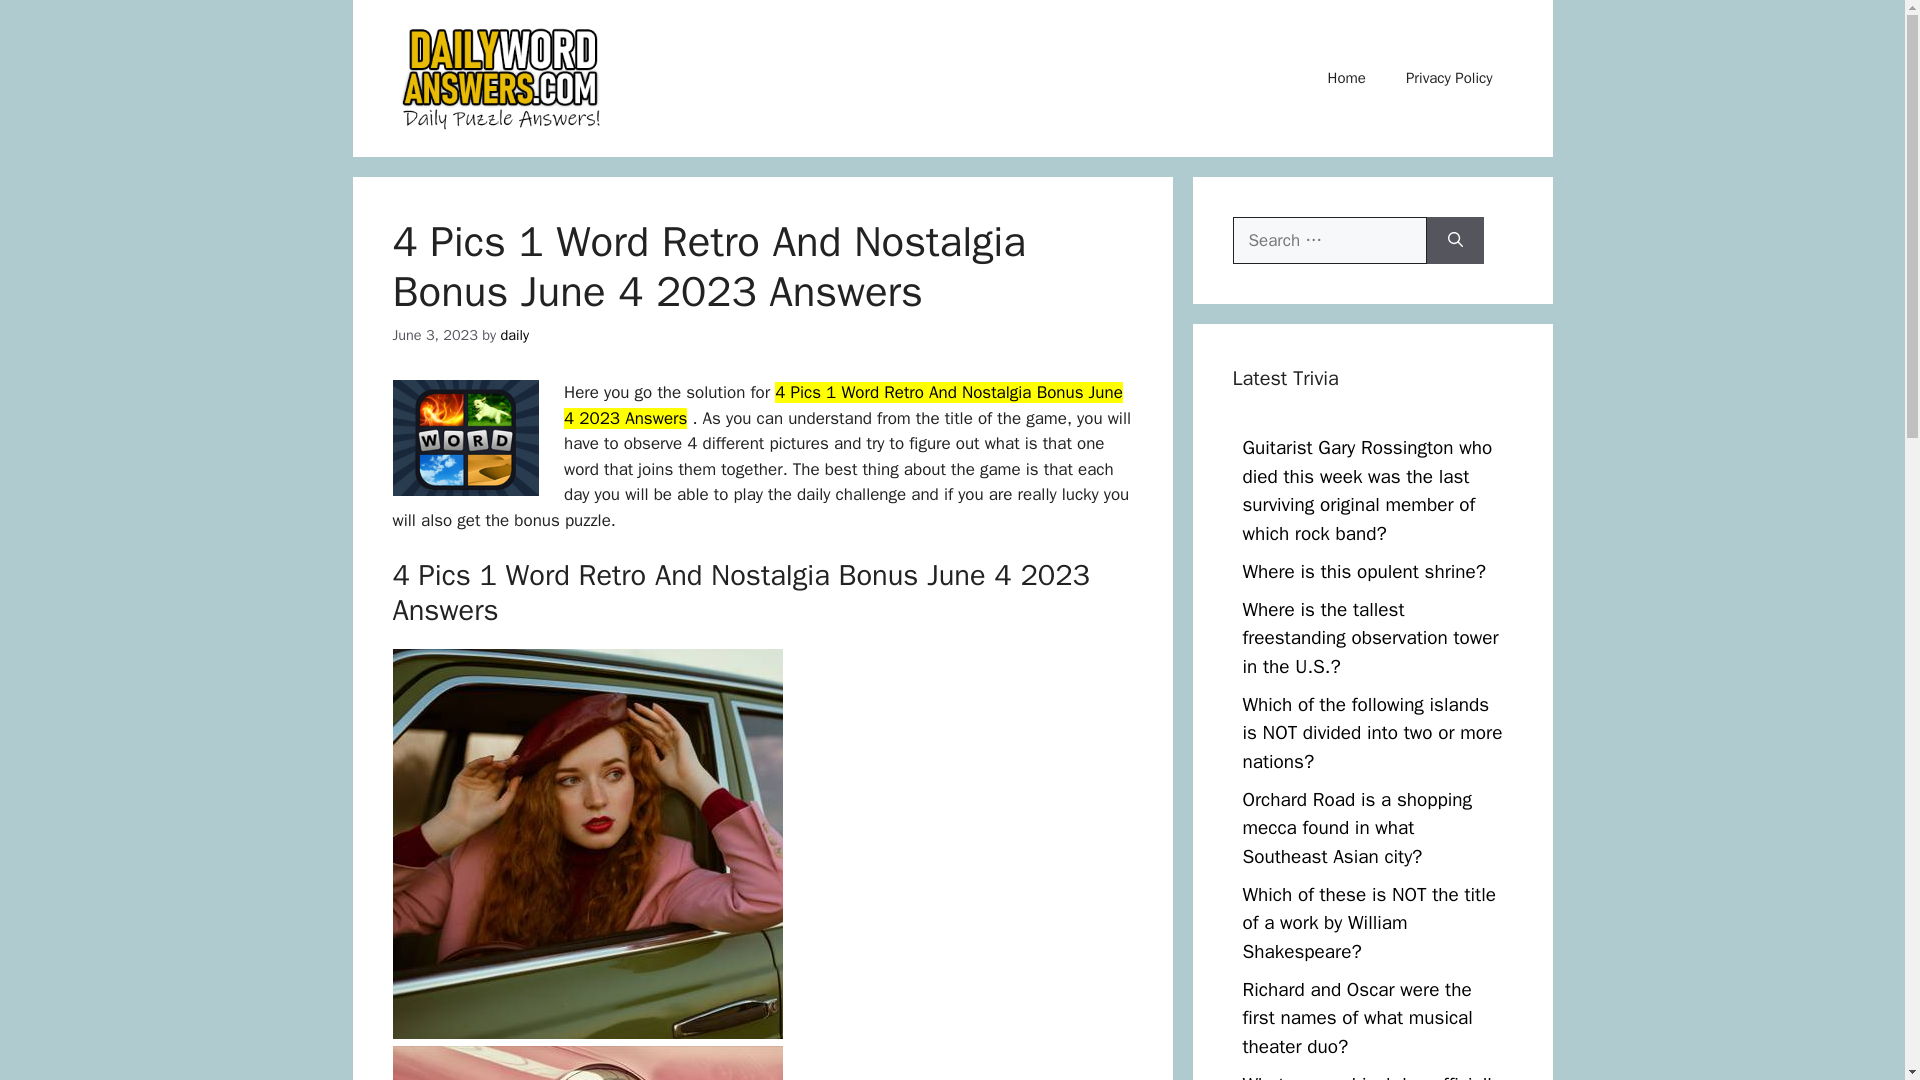  I want to click on Where is this opulent shrine?, so click(1364, 572).